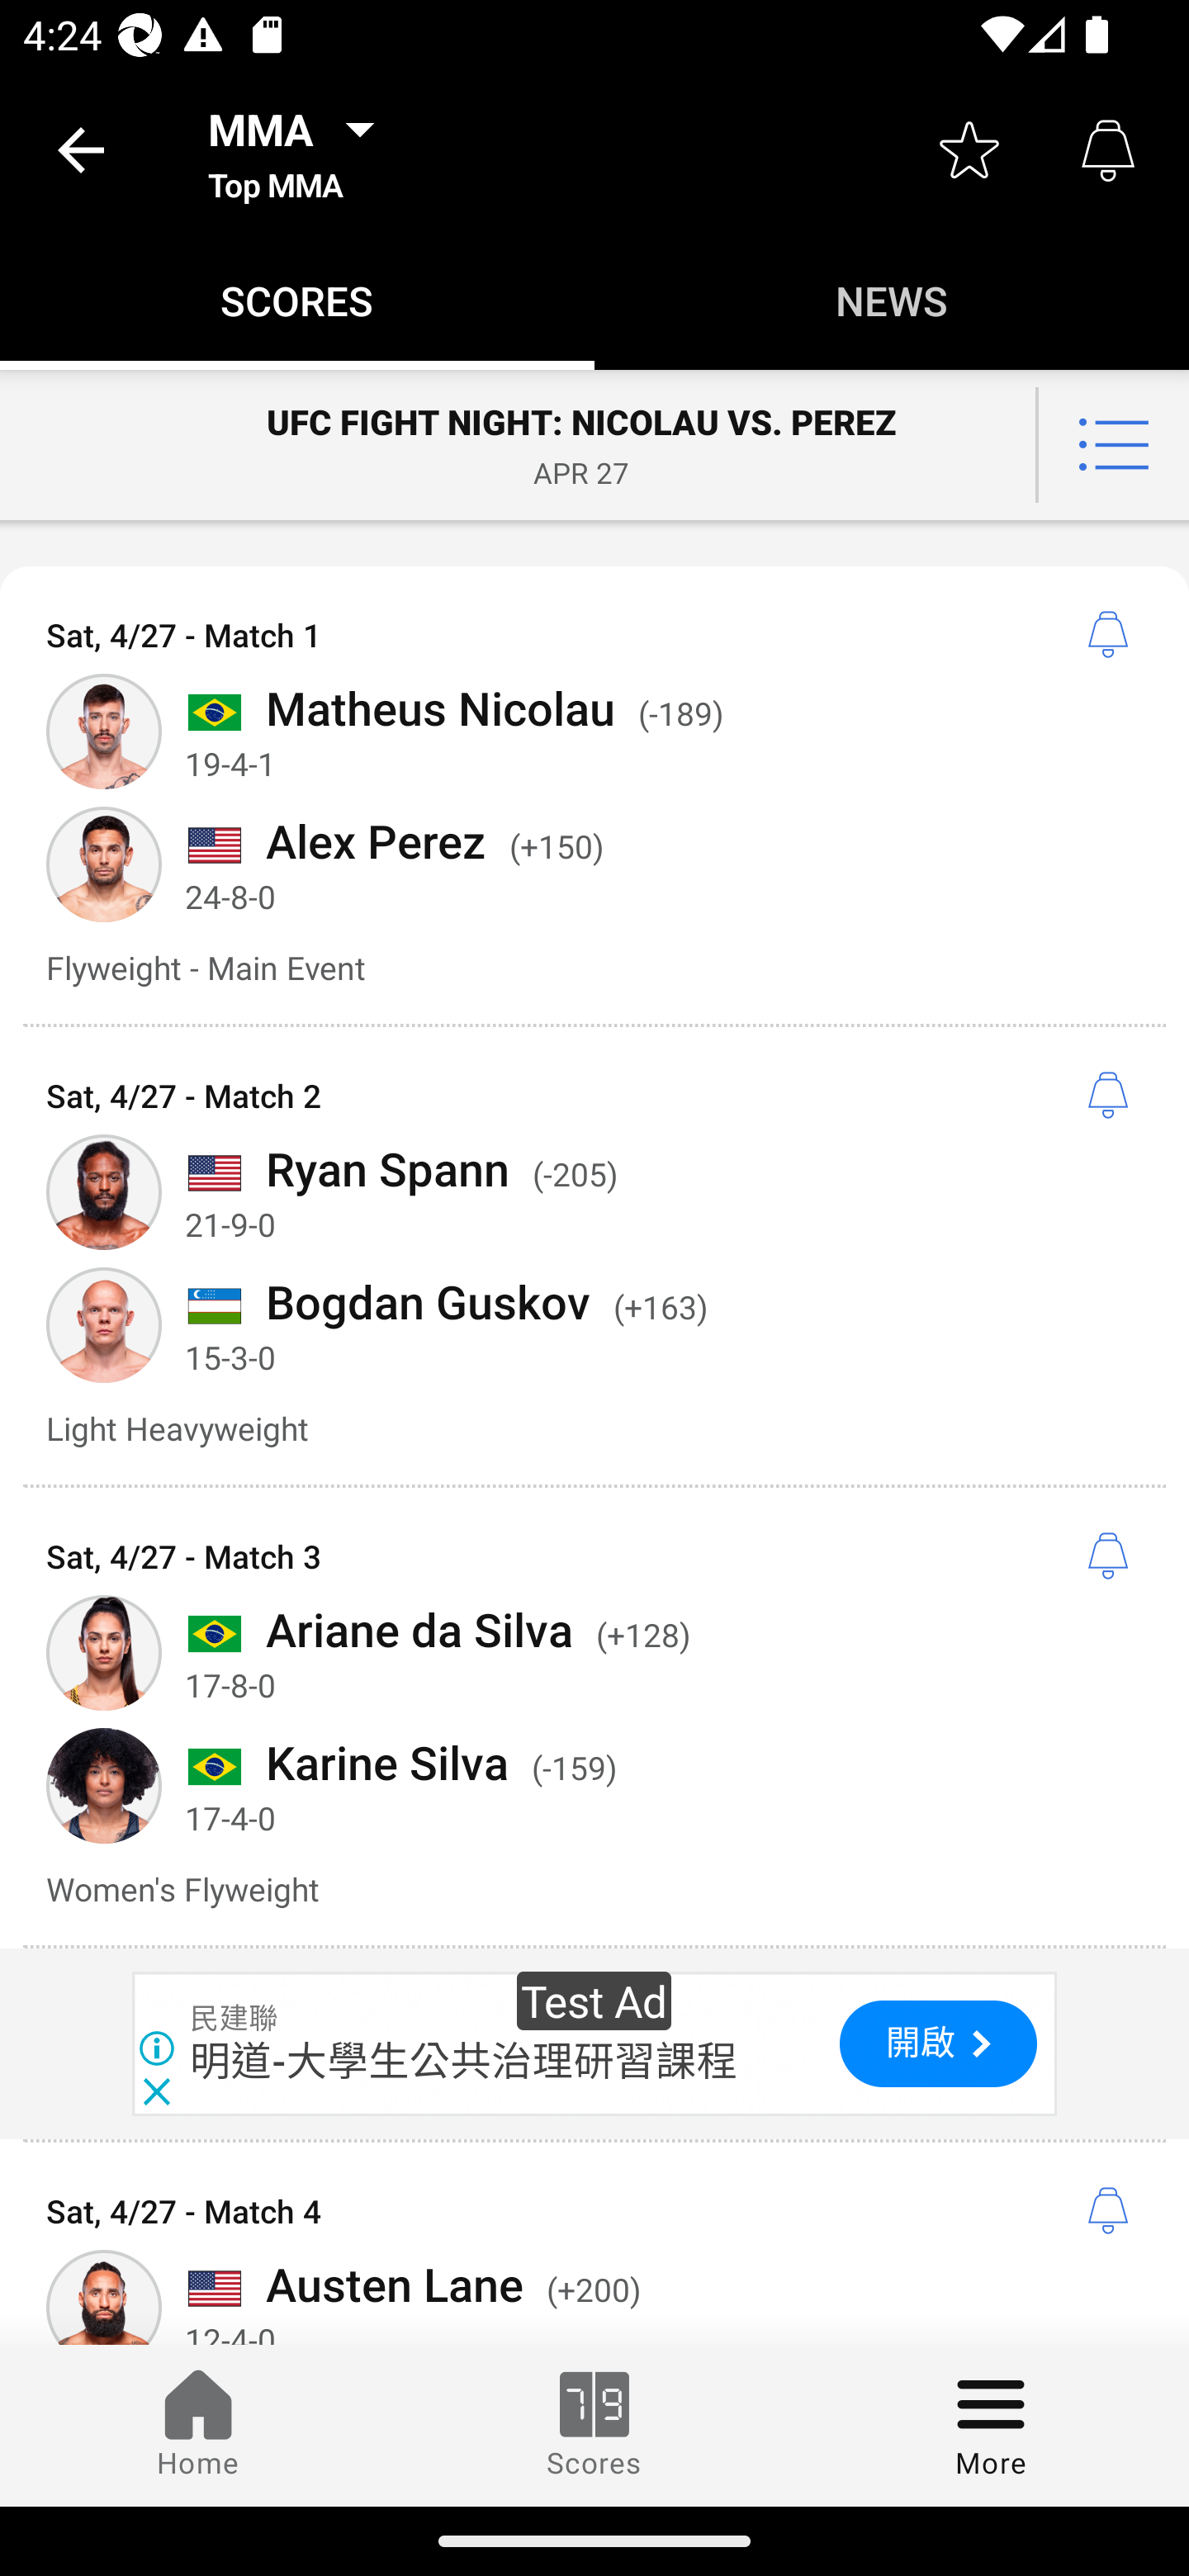  Describe the element at coordinates (594, 2425) in the screenshot. I see `Scores` at that location.